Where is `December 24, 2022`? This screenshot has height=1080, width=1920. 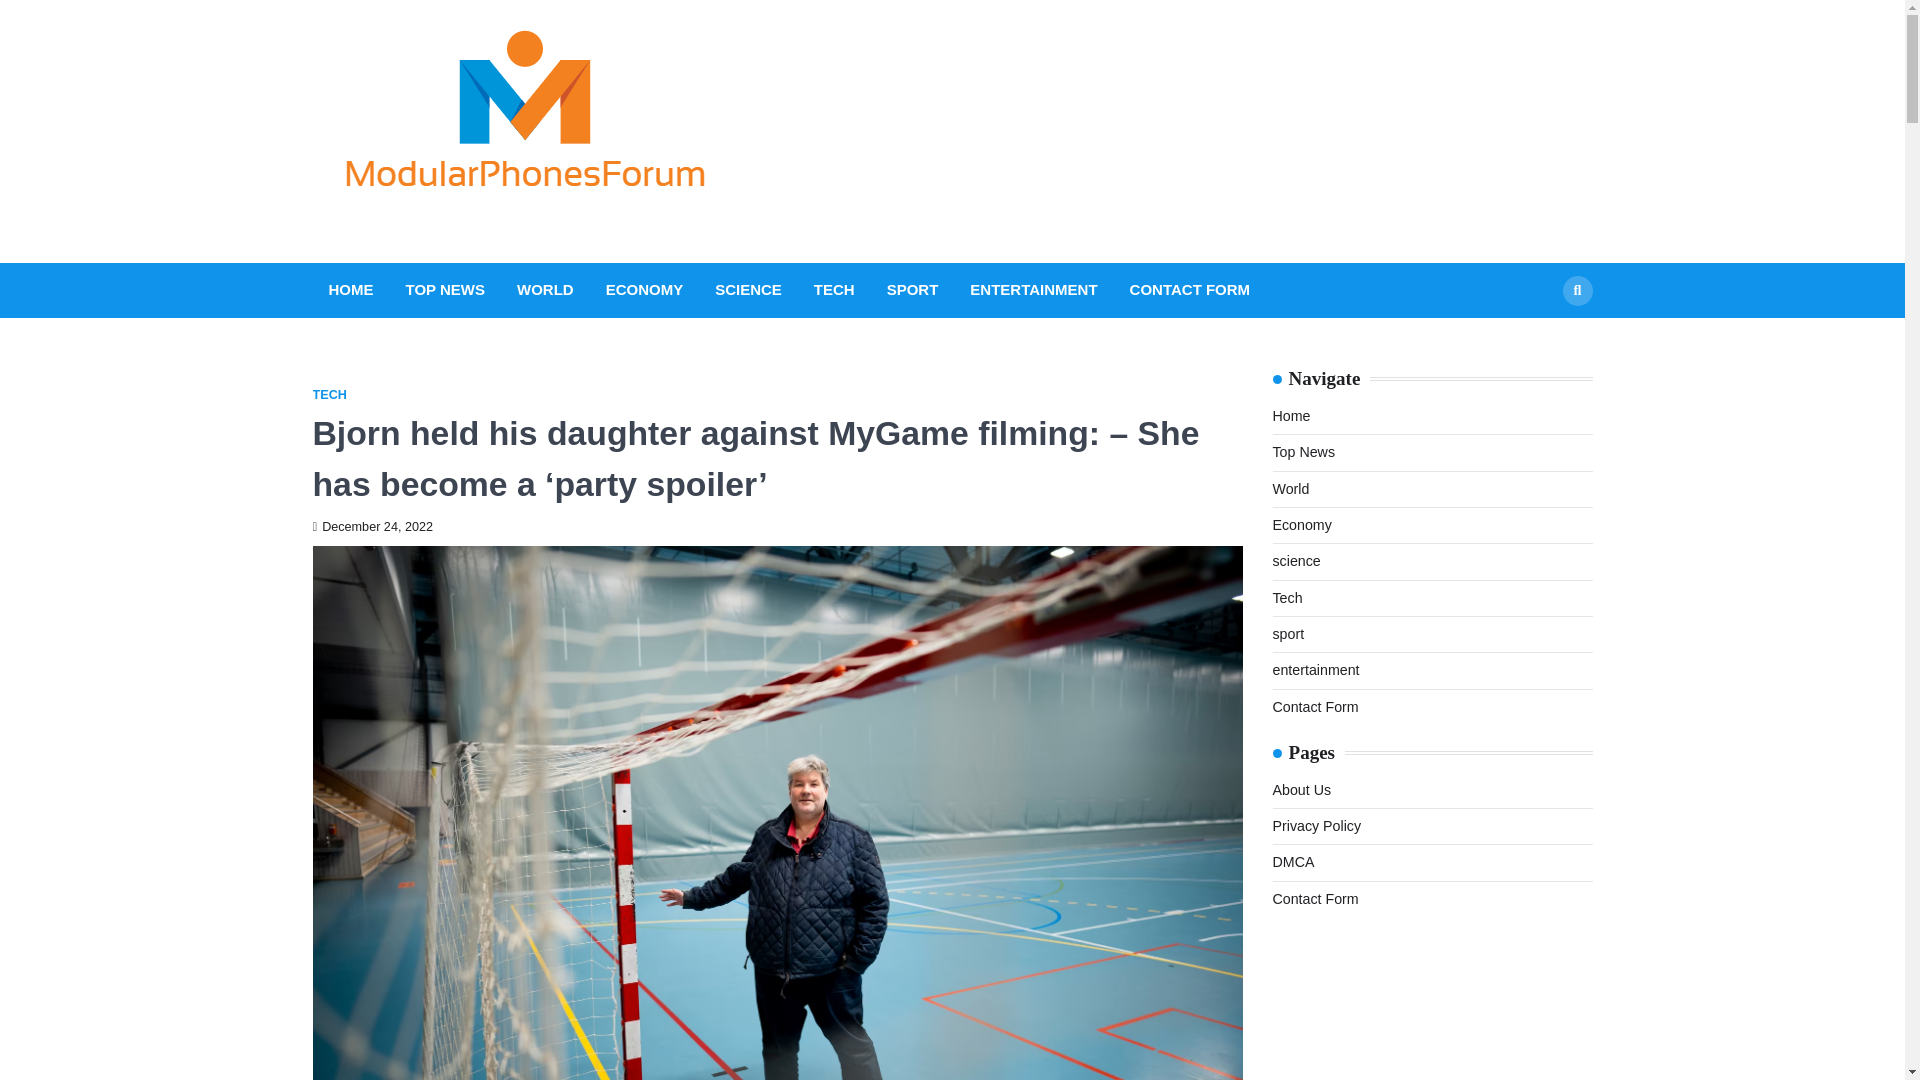 December 24, 2022 is located at coordinates (372, 526).